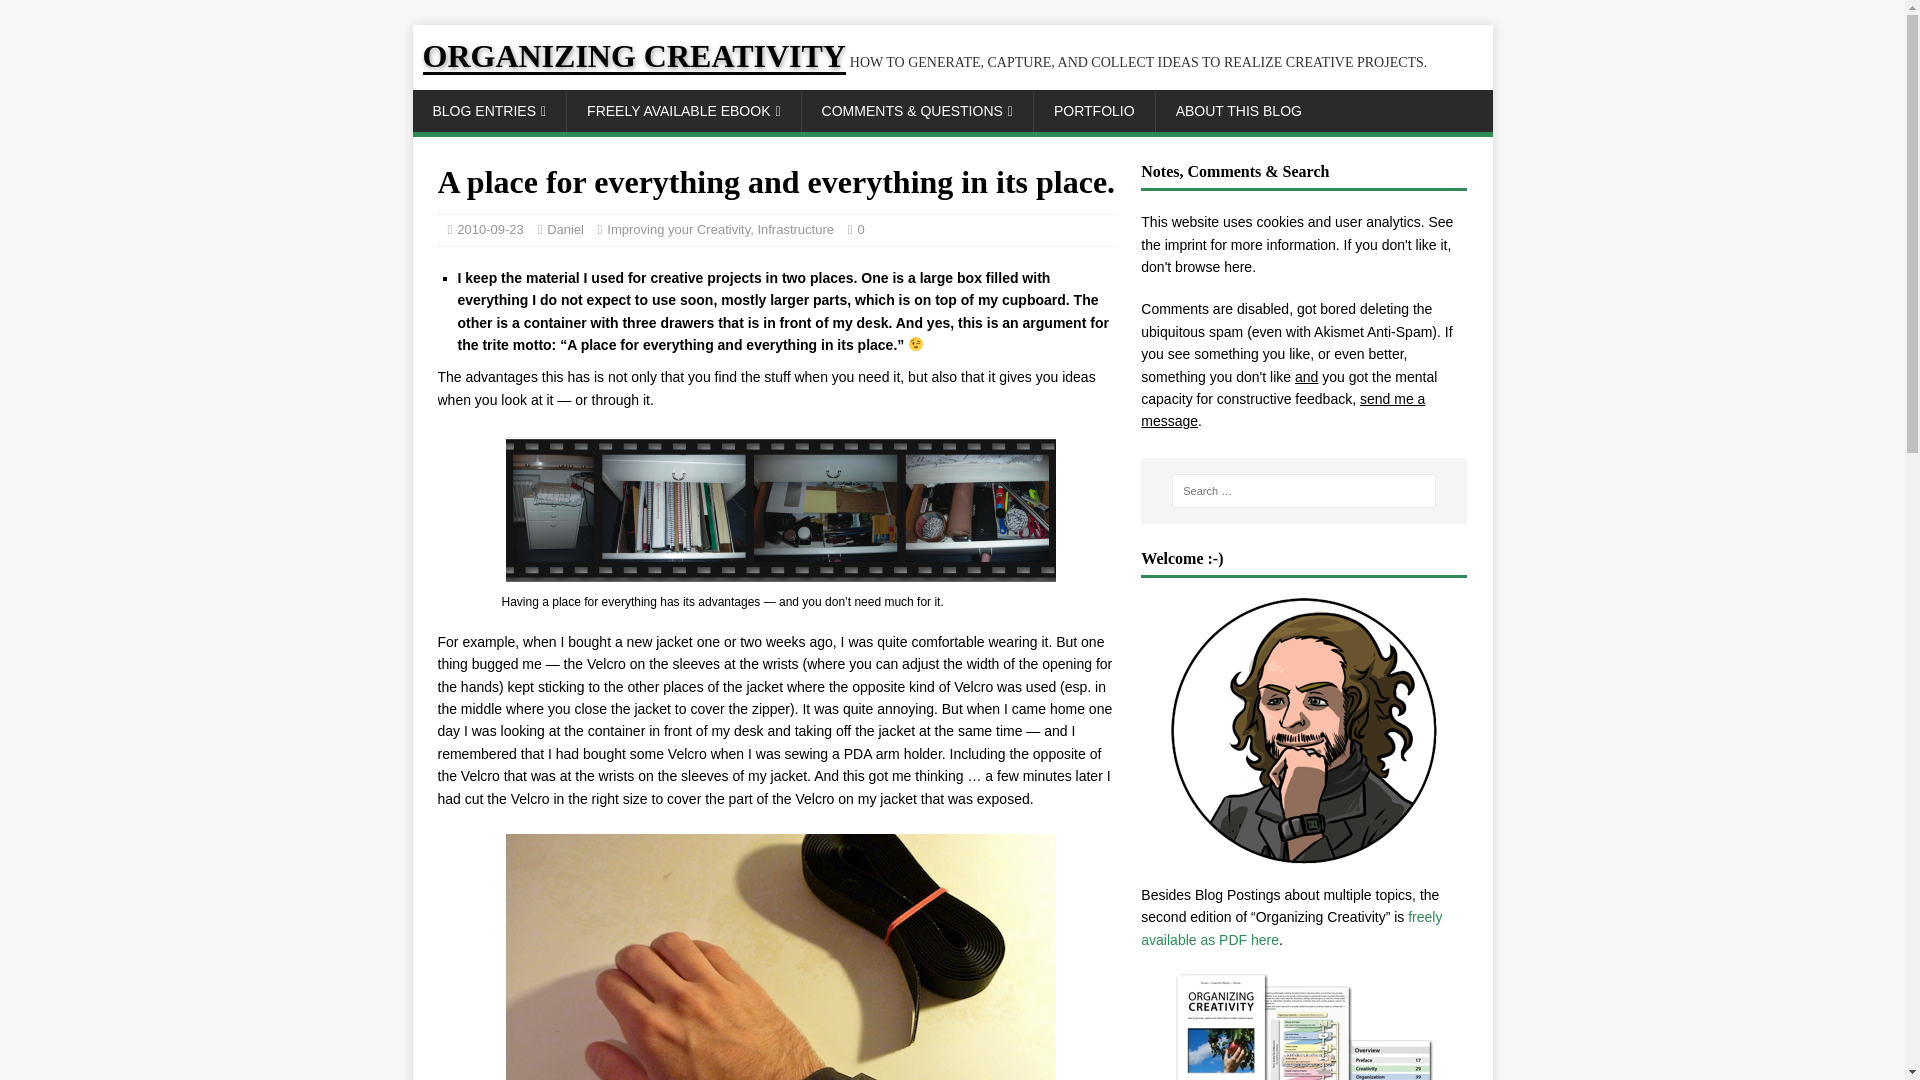 This screenshot has height=1080, width=1920. I want to click on ORGANIZING CREATIVITY, so click(924, 62).